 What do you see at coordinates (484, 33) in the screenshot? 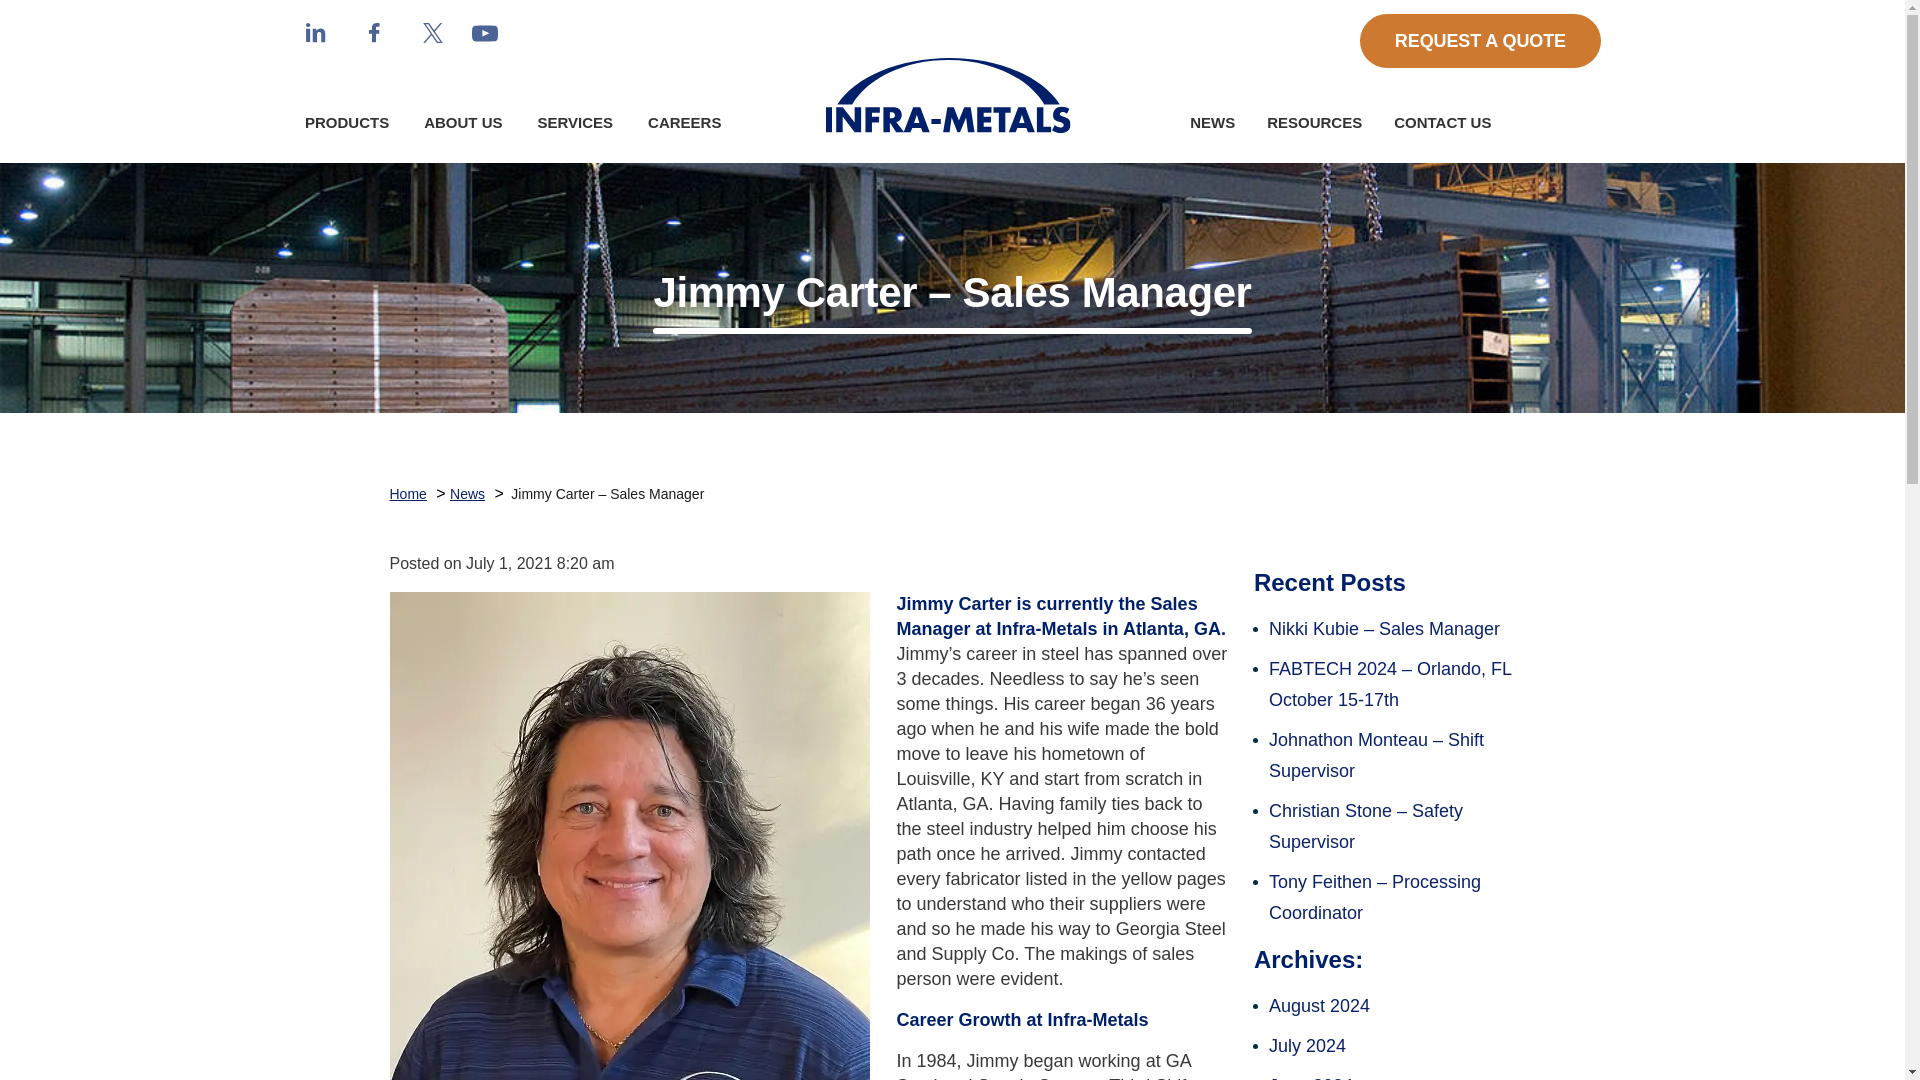
I see `YouTube` at bounding box center [484, 33].